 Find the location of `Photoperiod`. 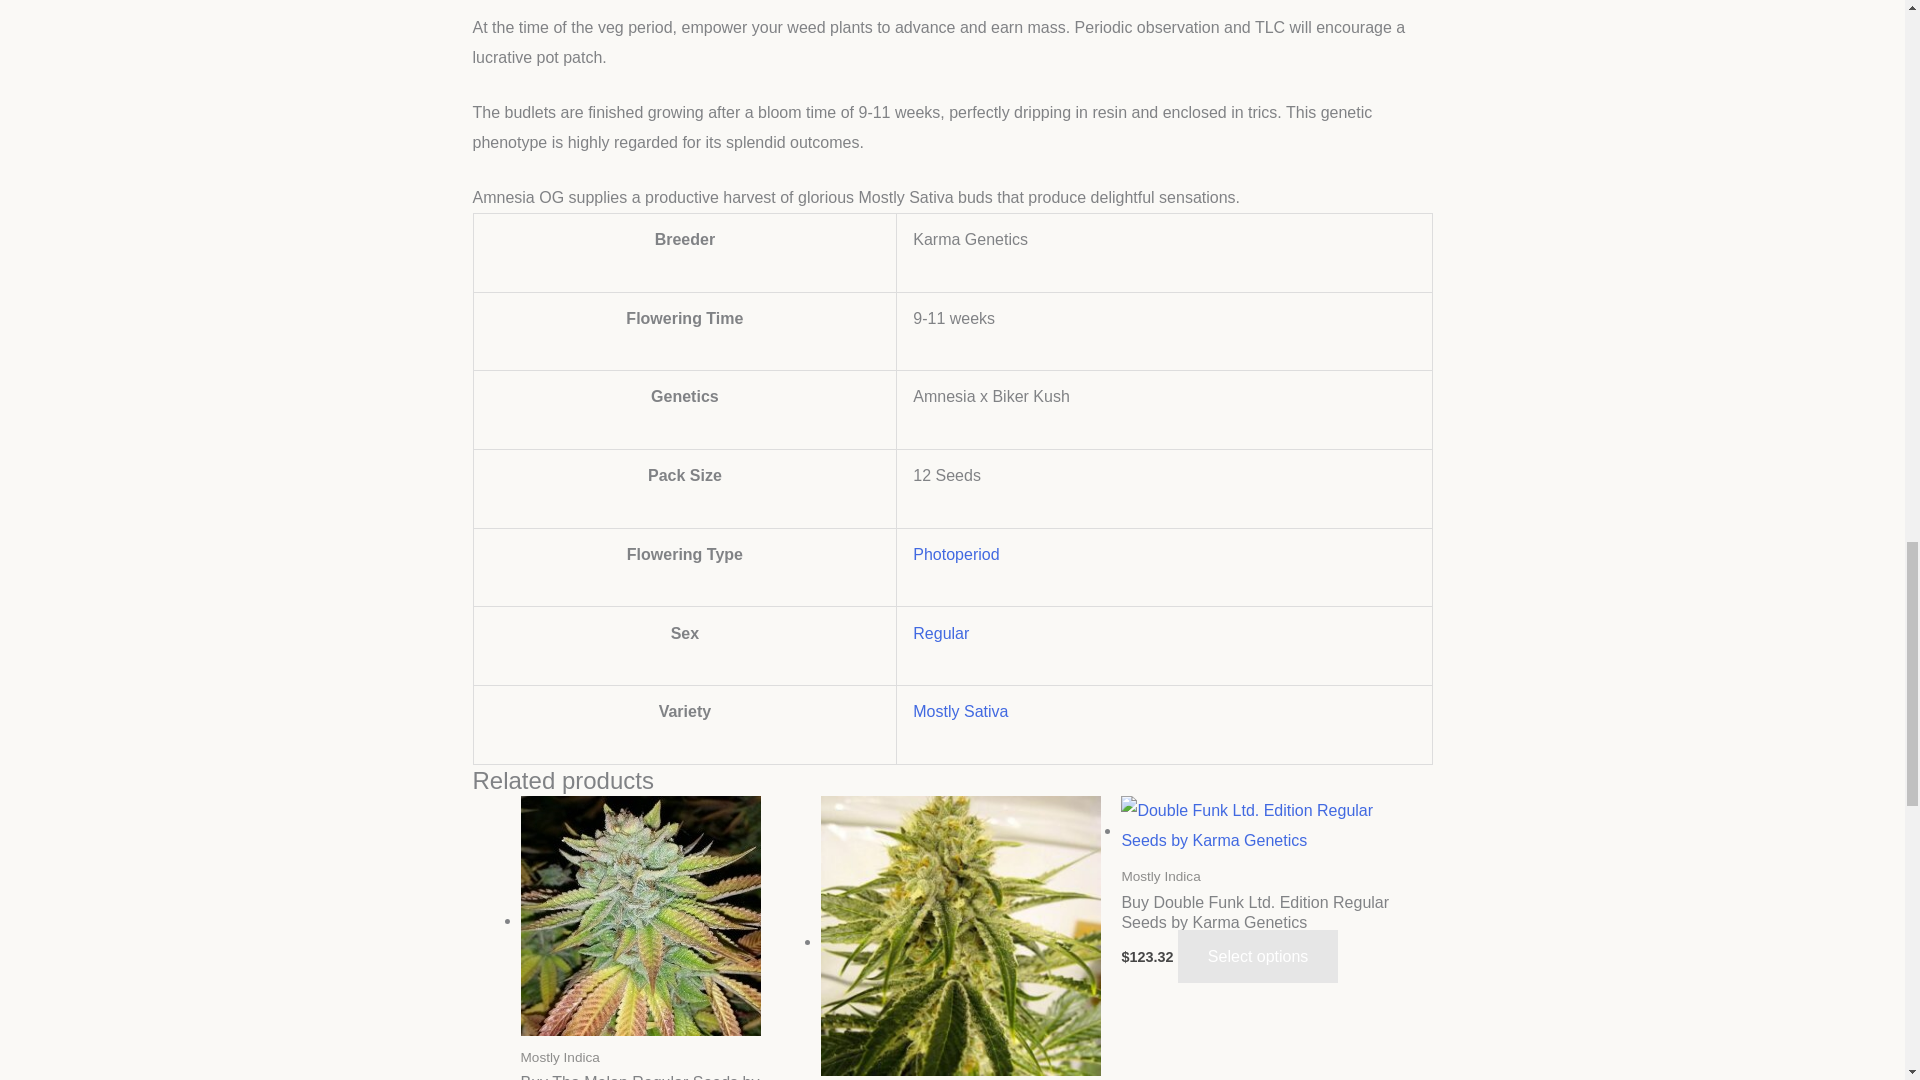

Photoperiod is located at coordinates (956, 554).